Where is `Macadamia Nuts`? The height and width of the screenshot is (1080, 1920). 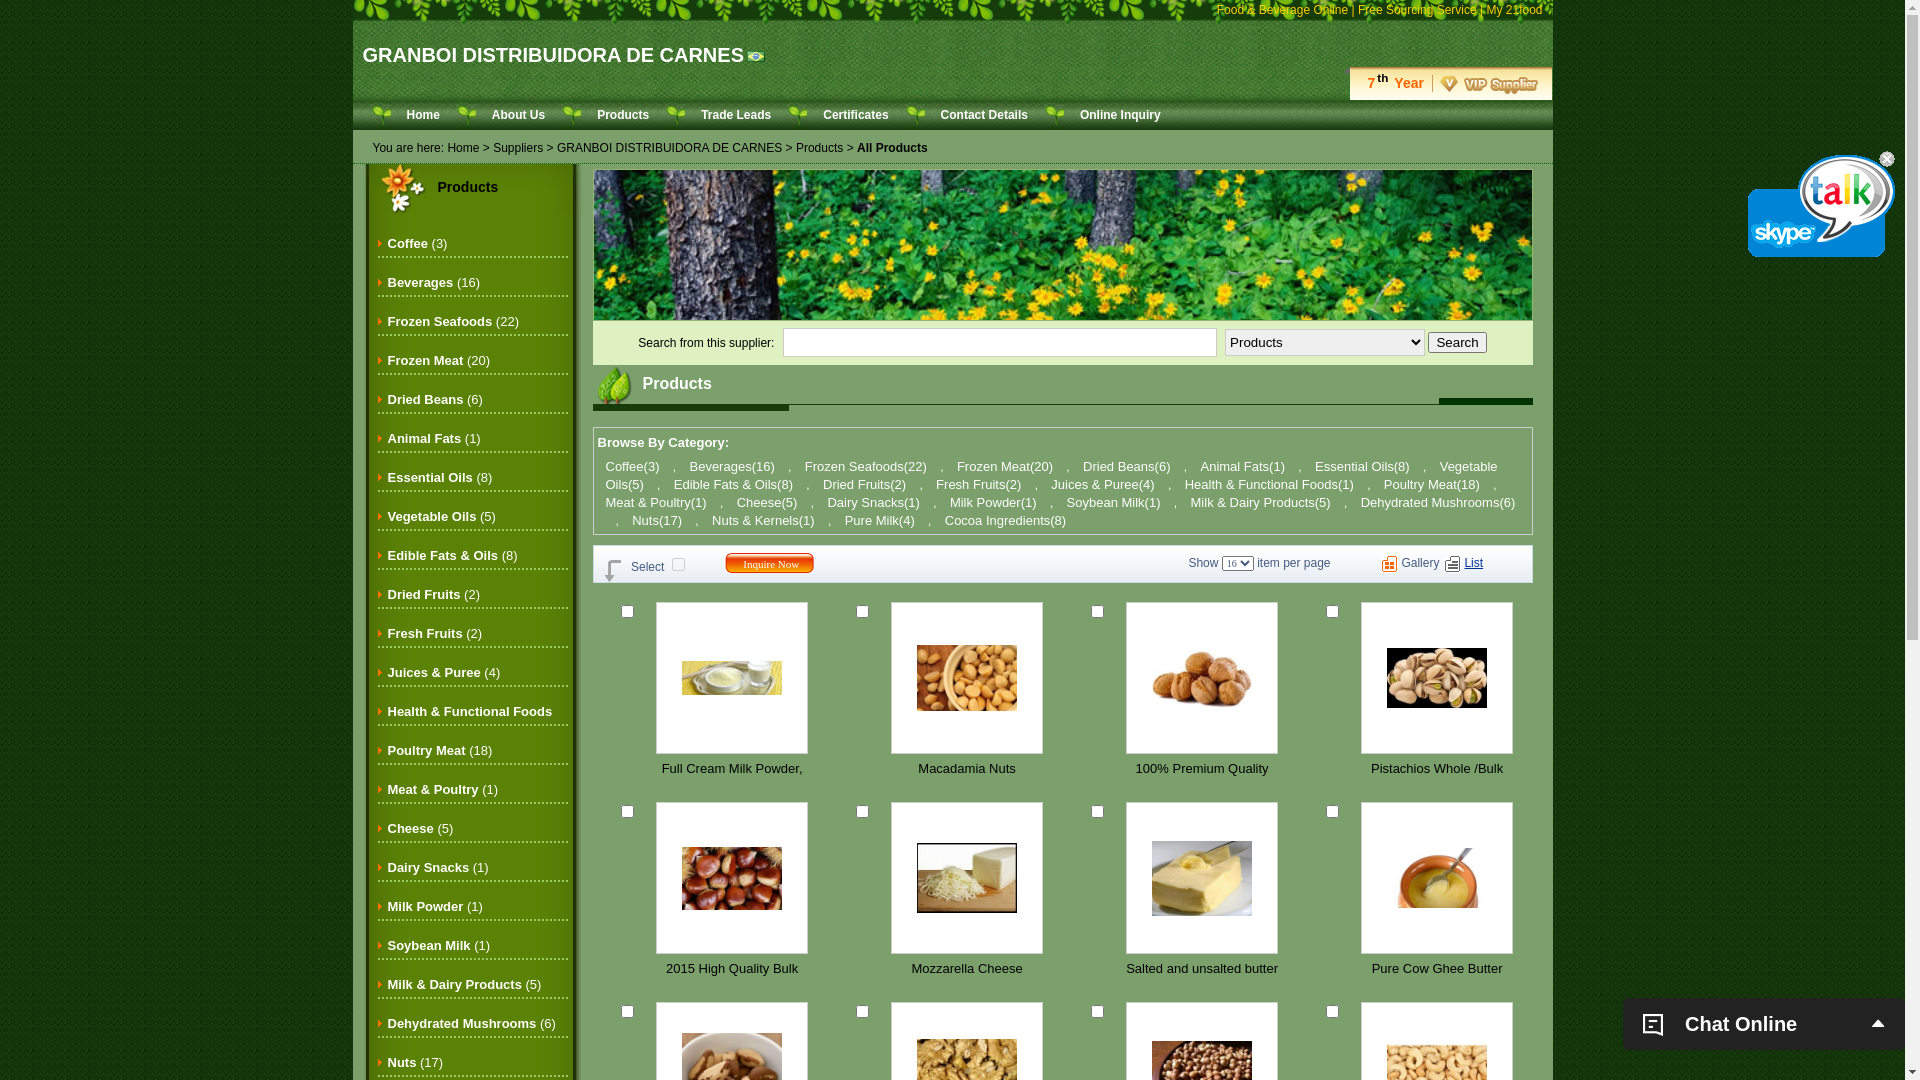 Macadamia Nuts is located at coordinates (968, 768).